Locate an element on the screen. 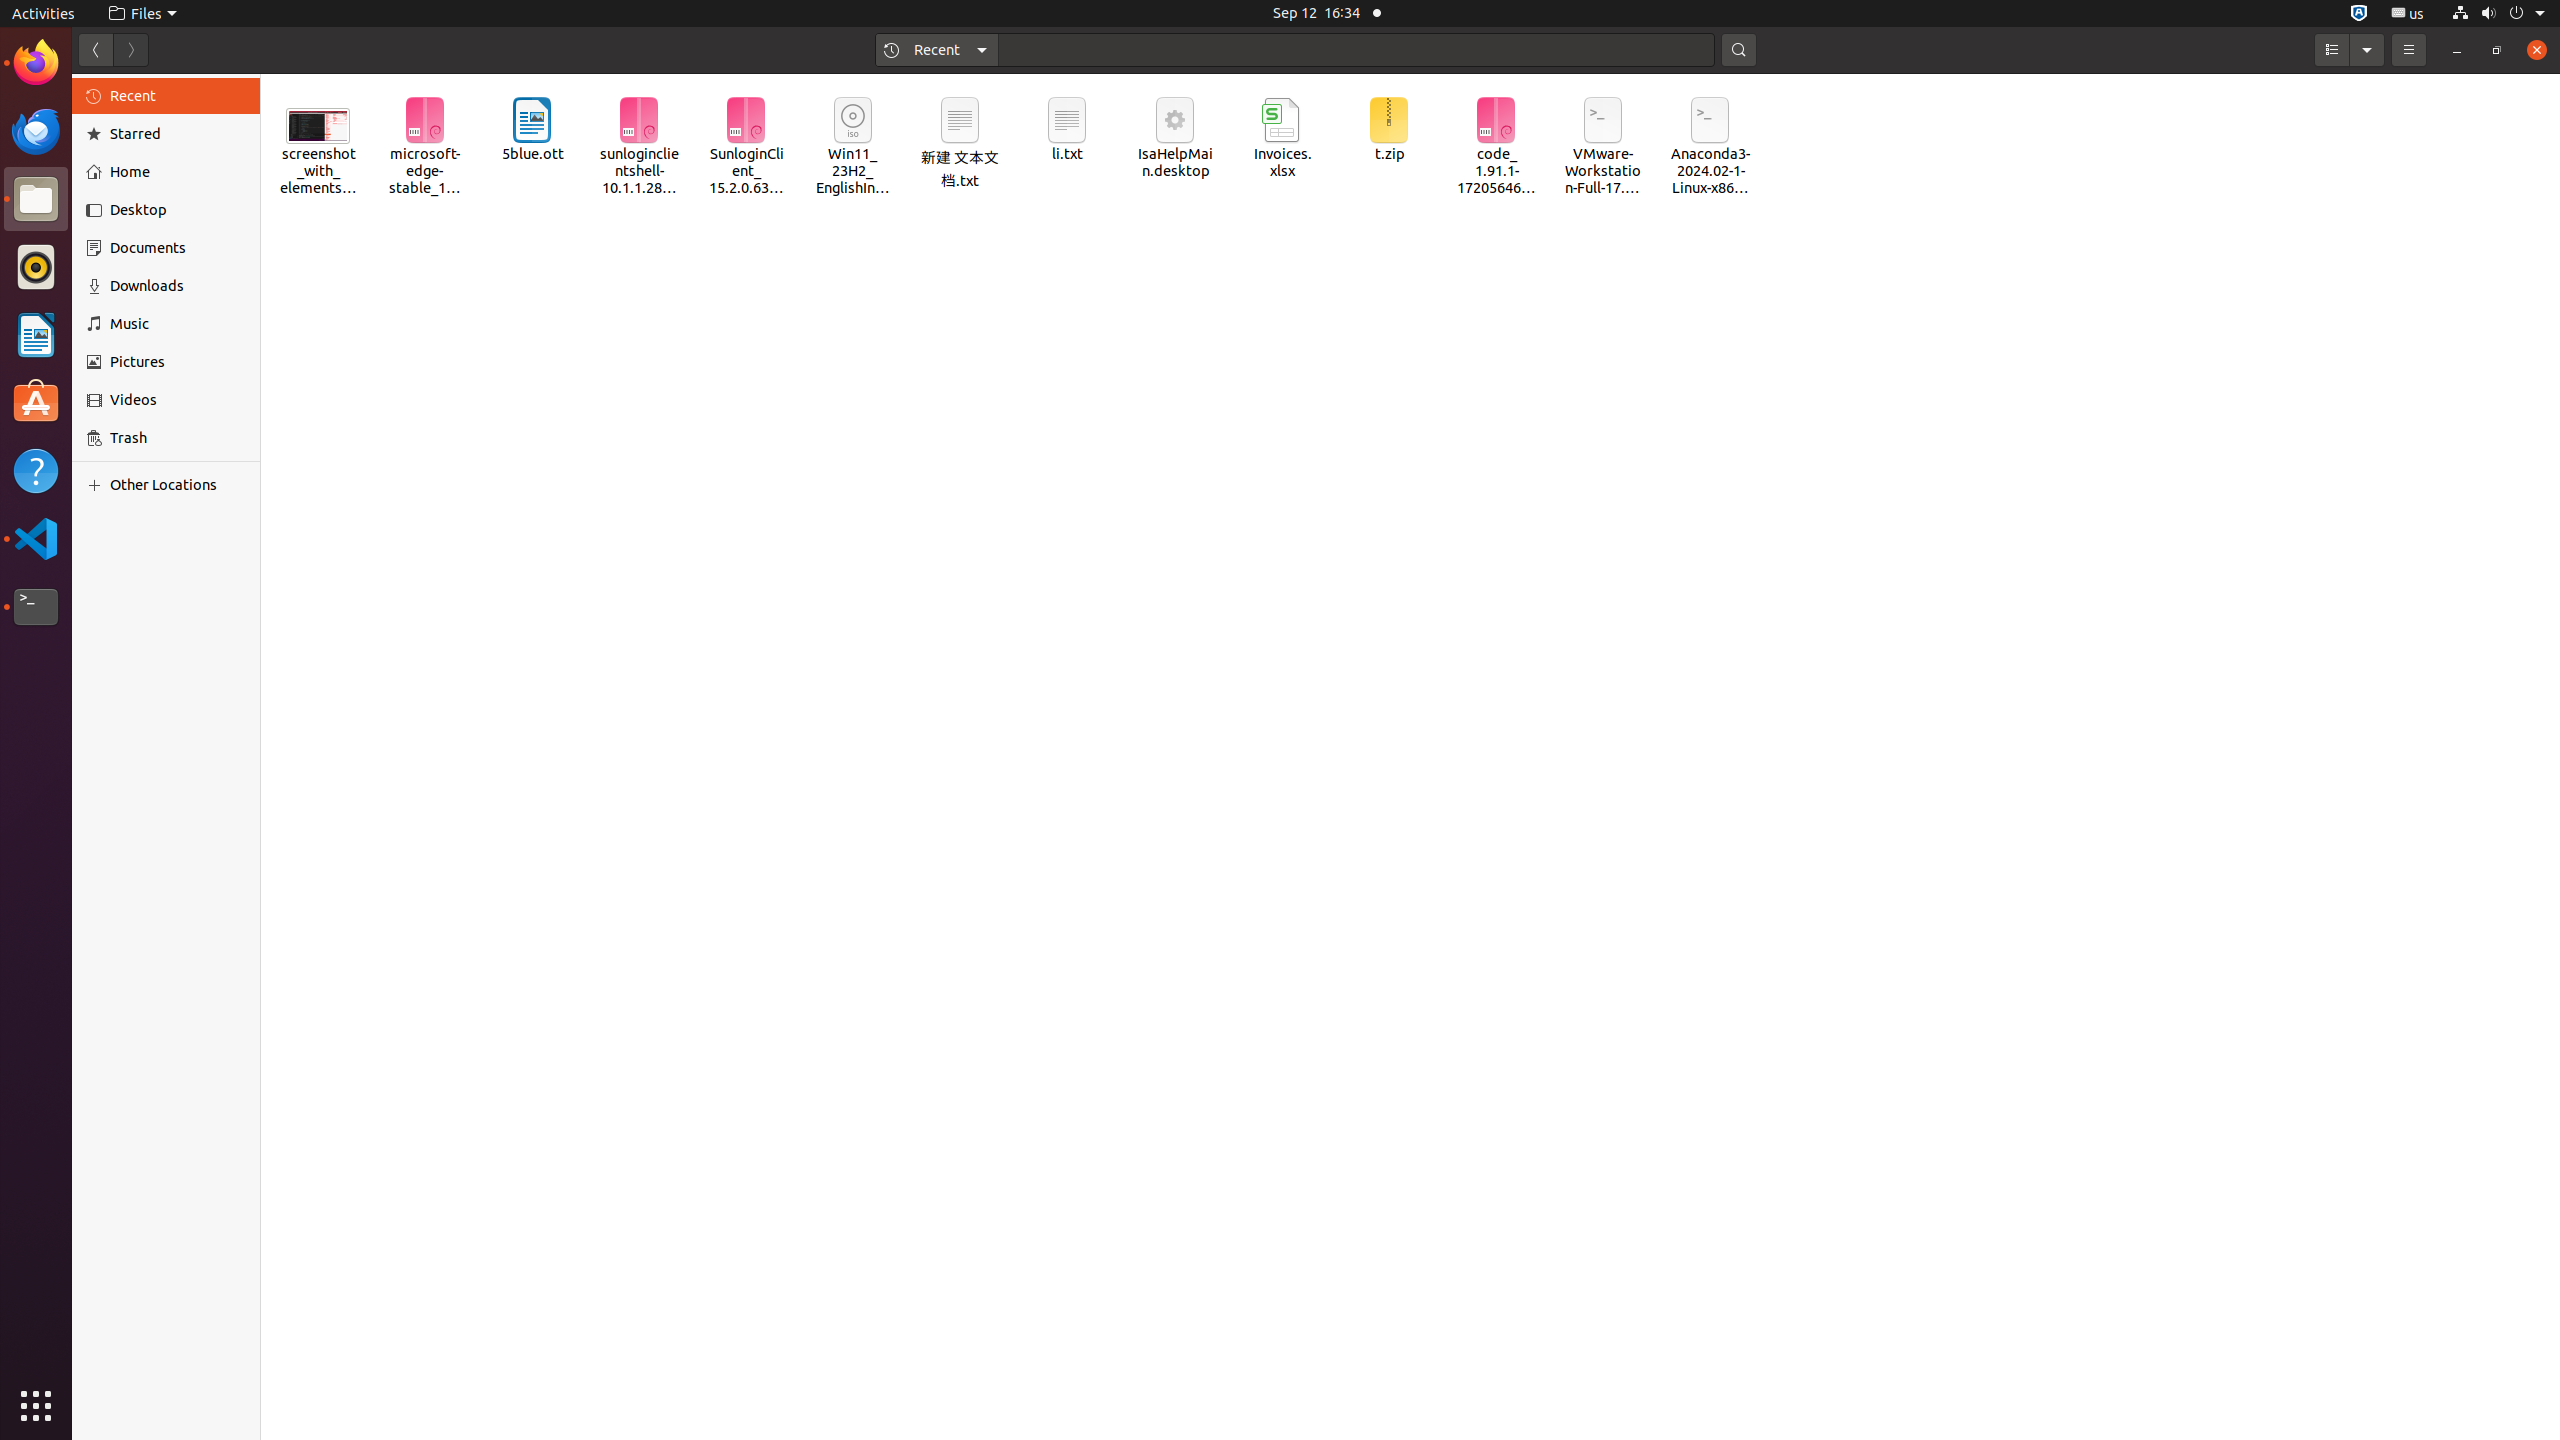 Image resolution: width=2560 pixels, height=1440 pixels. 5blue.ott is located at coordinates (532, 130).